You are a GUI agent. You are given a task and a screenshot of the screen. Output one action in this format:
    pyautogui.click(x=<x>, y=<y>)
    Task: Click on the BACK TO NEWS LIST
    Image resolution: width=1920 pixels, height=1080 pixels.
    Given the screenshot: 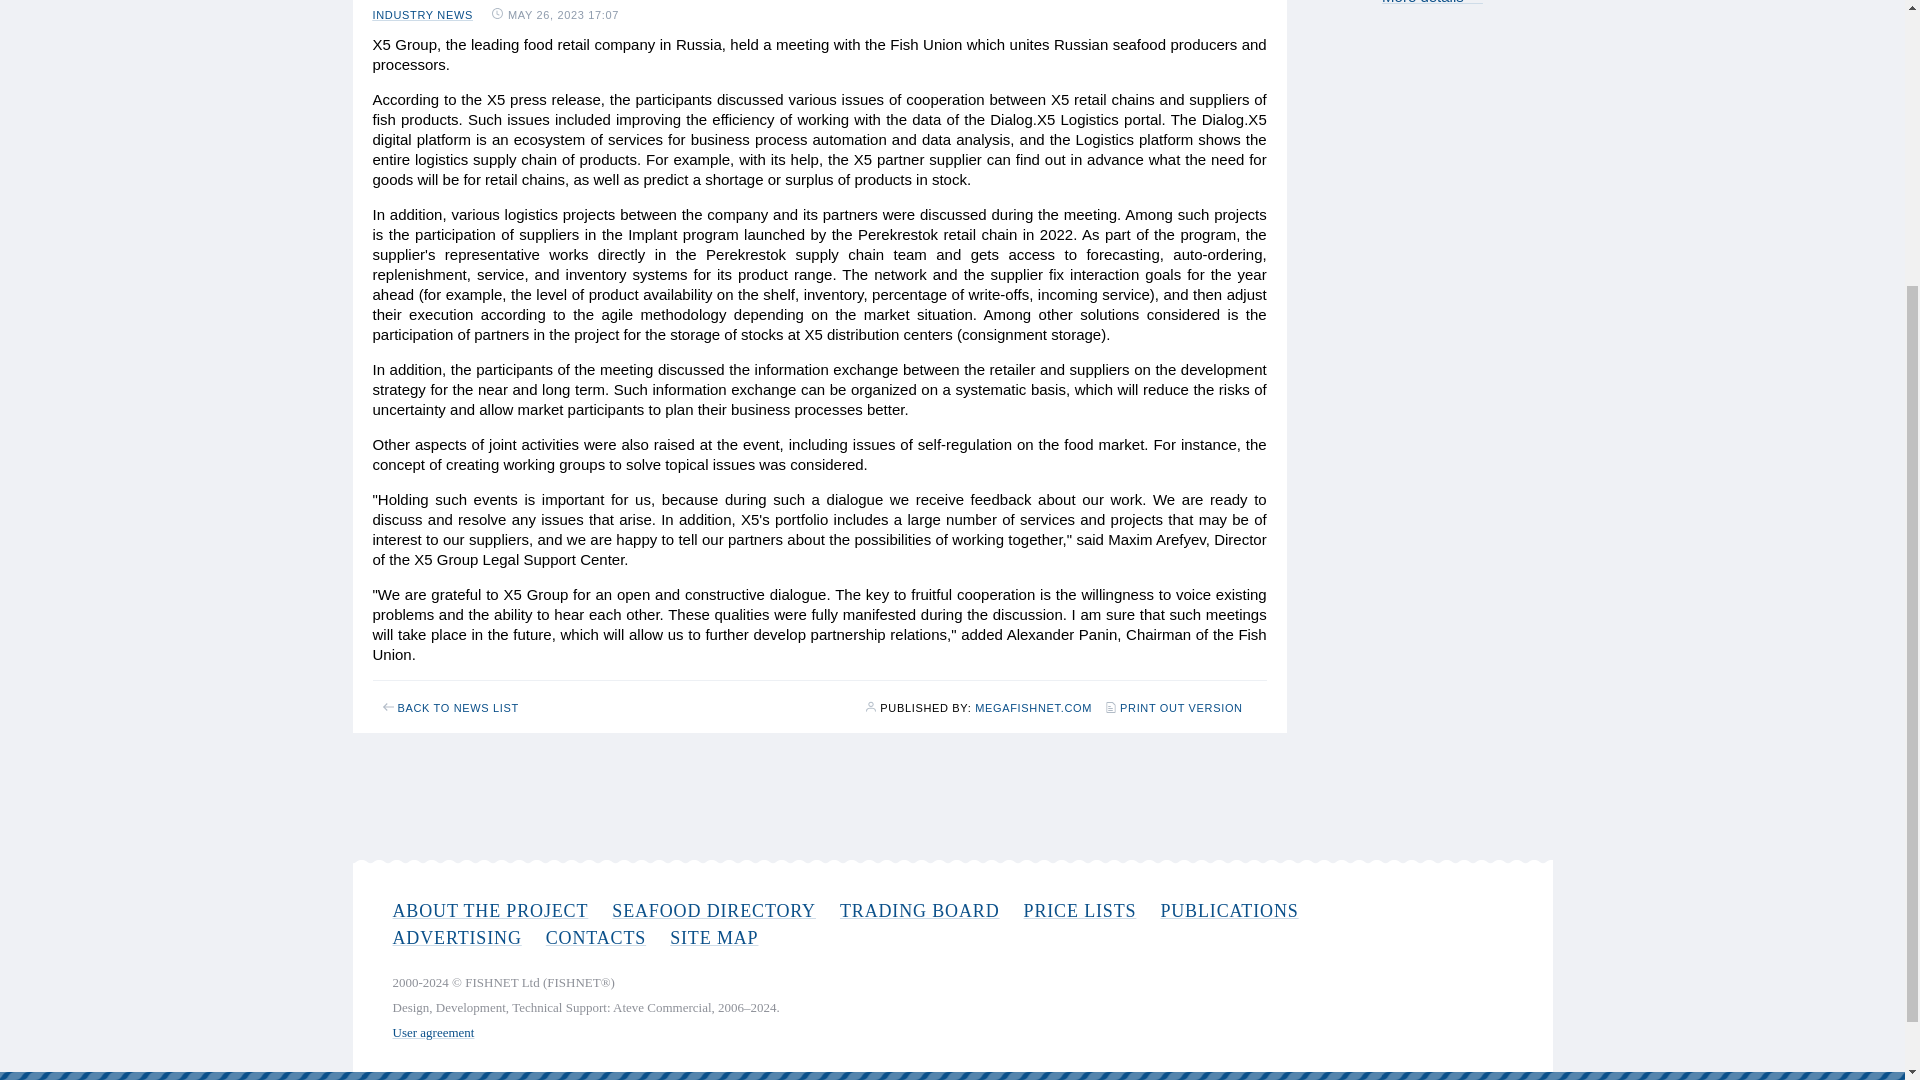 What is the action you would take?
    pyautogui.click(x=450, y=708)
    